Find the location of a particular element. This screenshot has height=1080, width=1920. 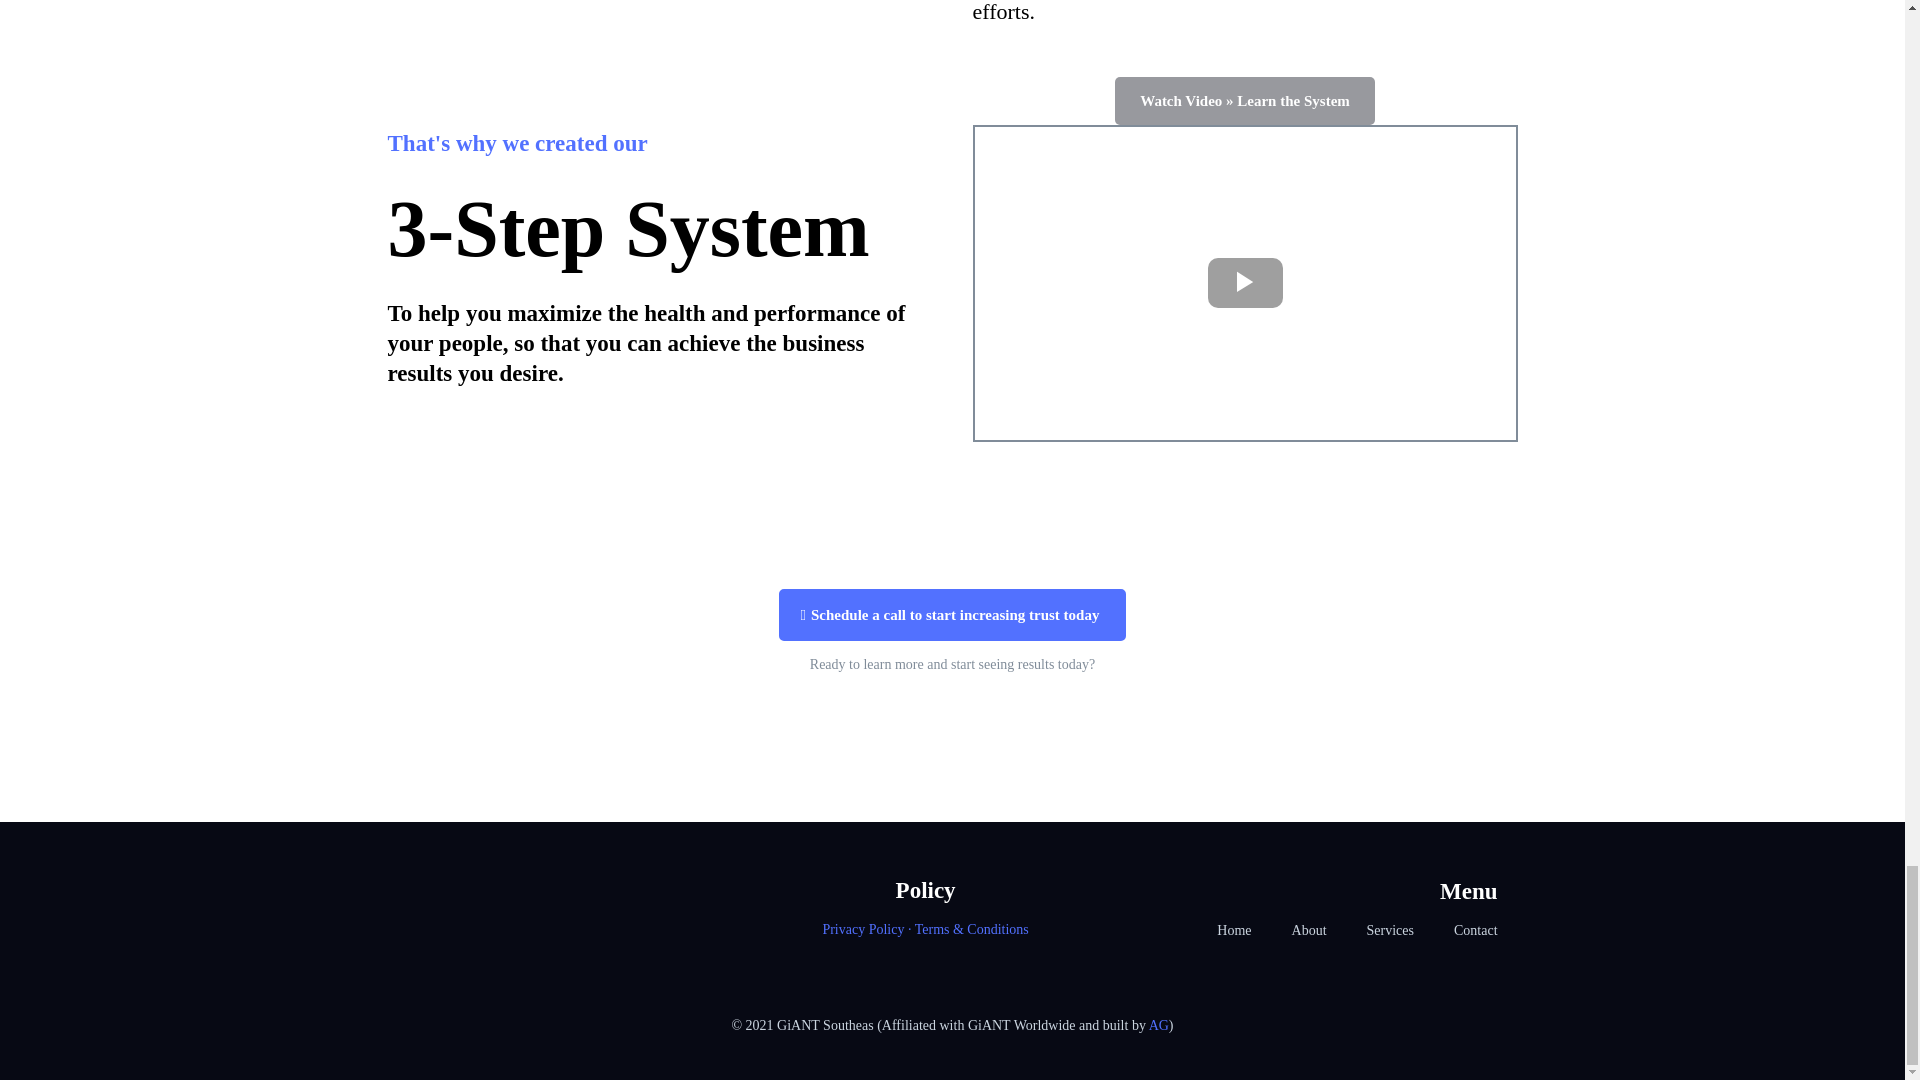

AG is located at coordinates (1158, 1025).